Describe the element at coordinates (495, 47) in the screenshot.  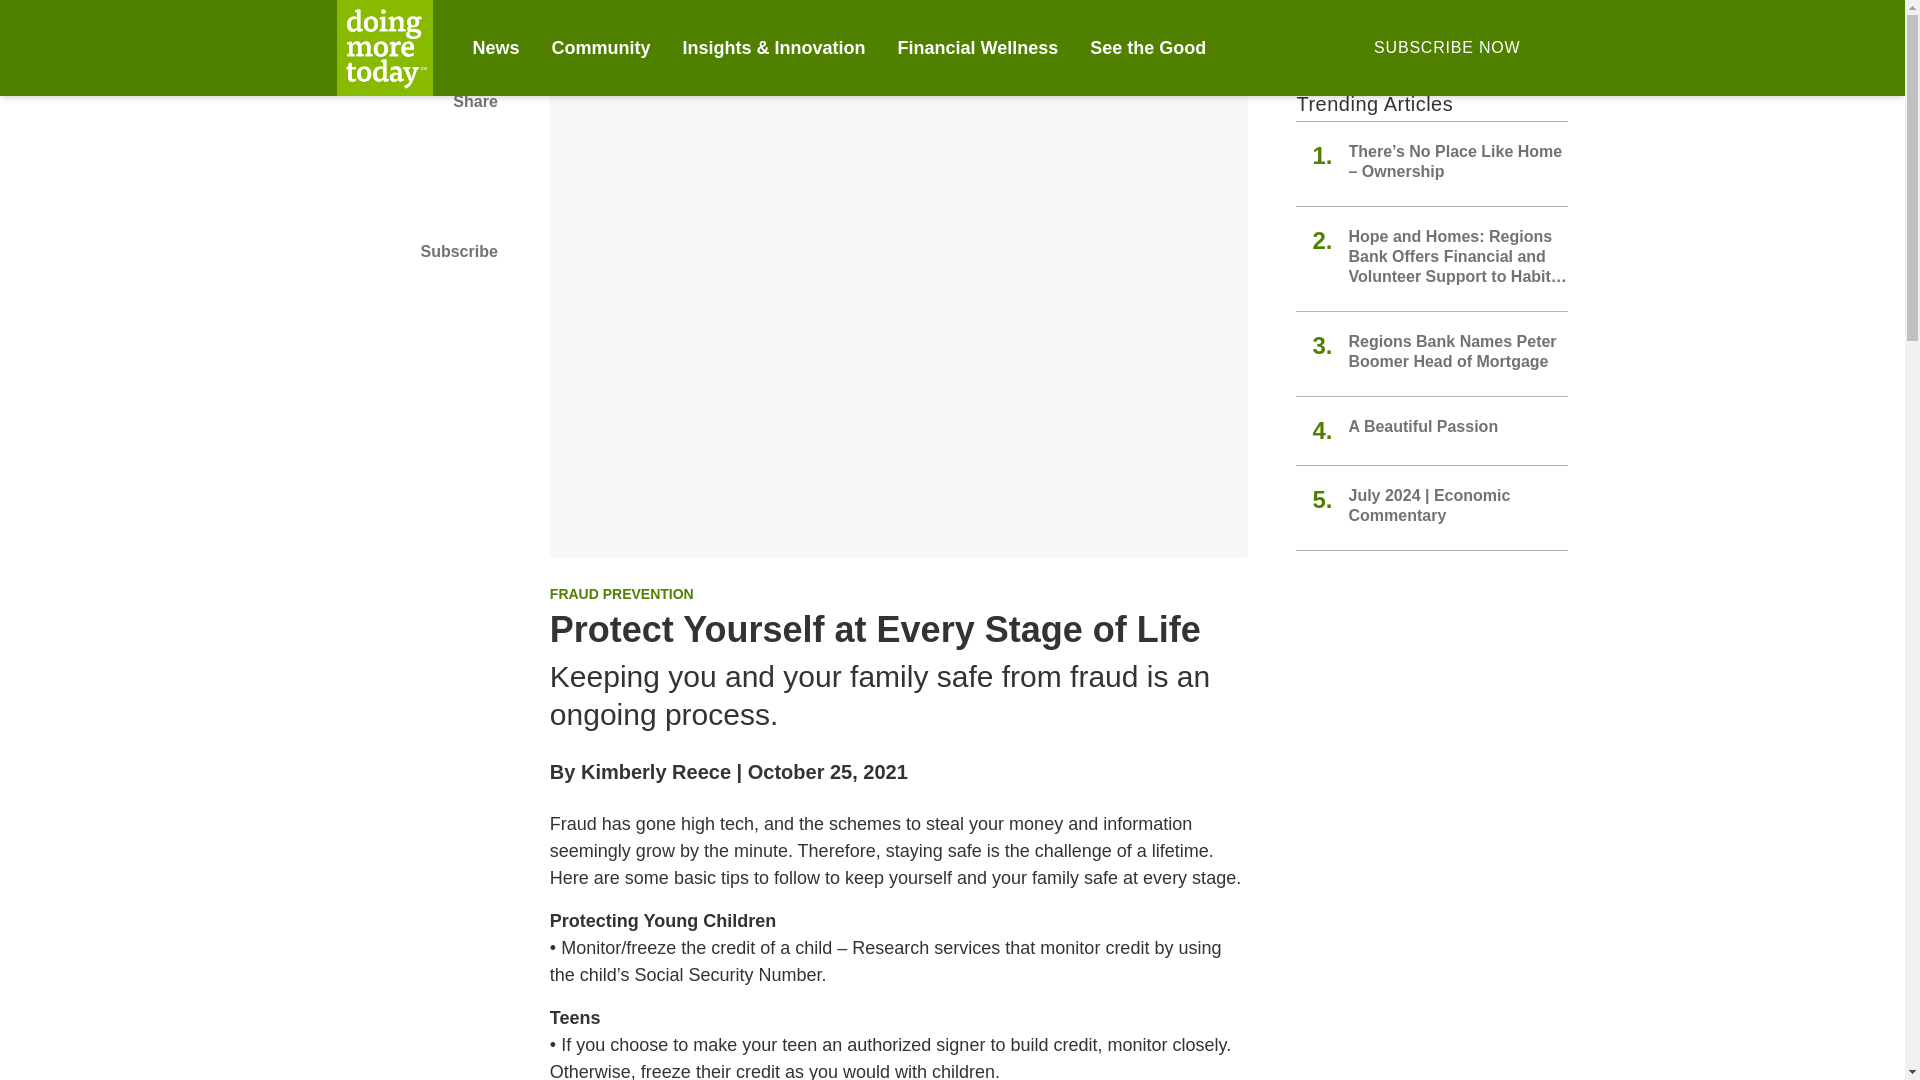
I see `News` at that location.